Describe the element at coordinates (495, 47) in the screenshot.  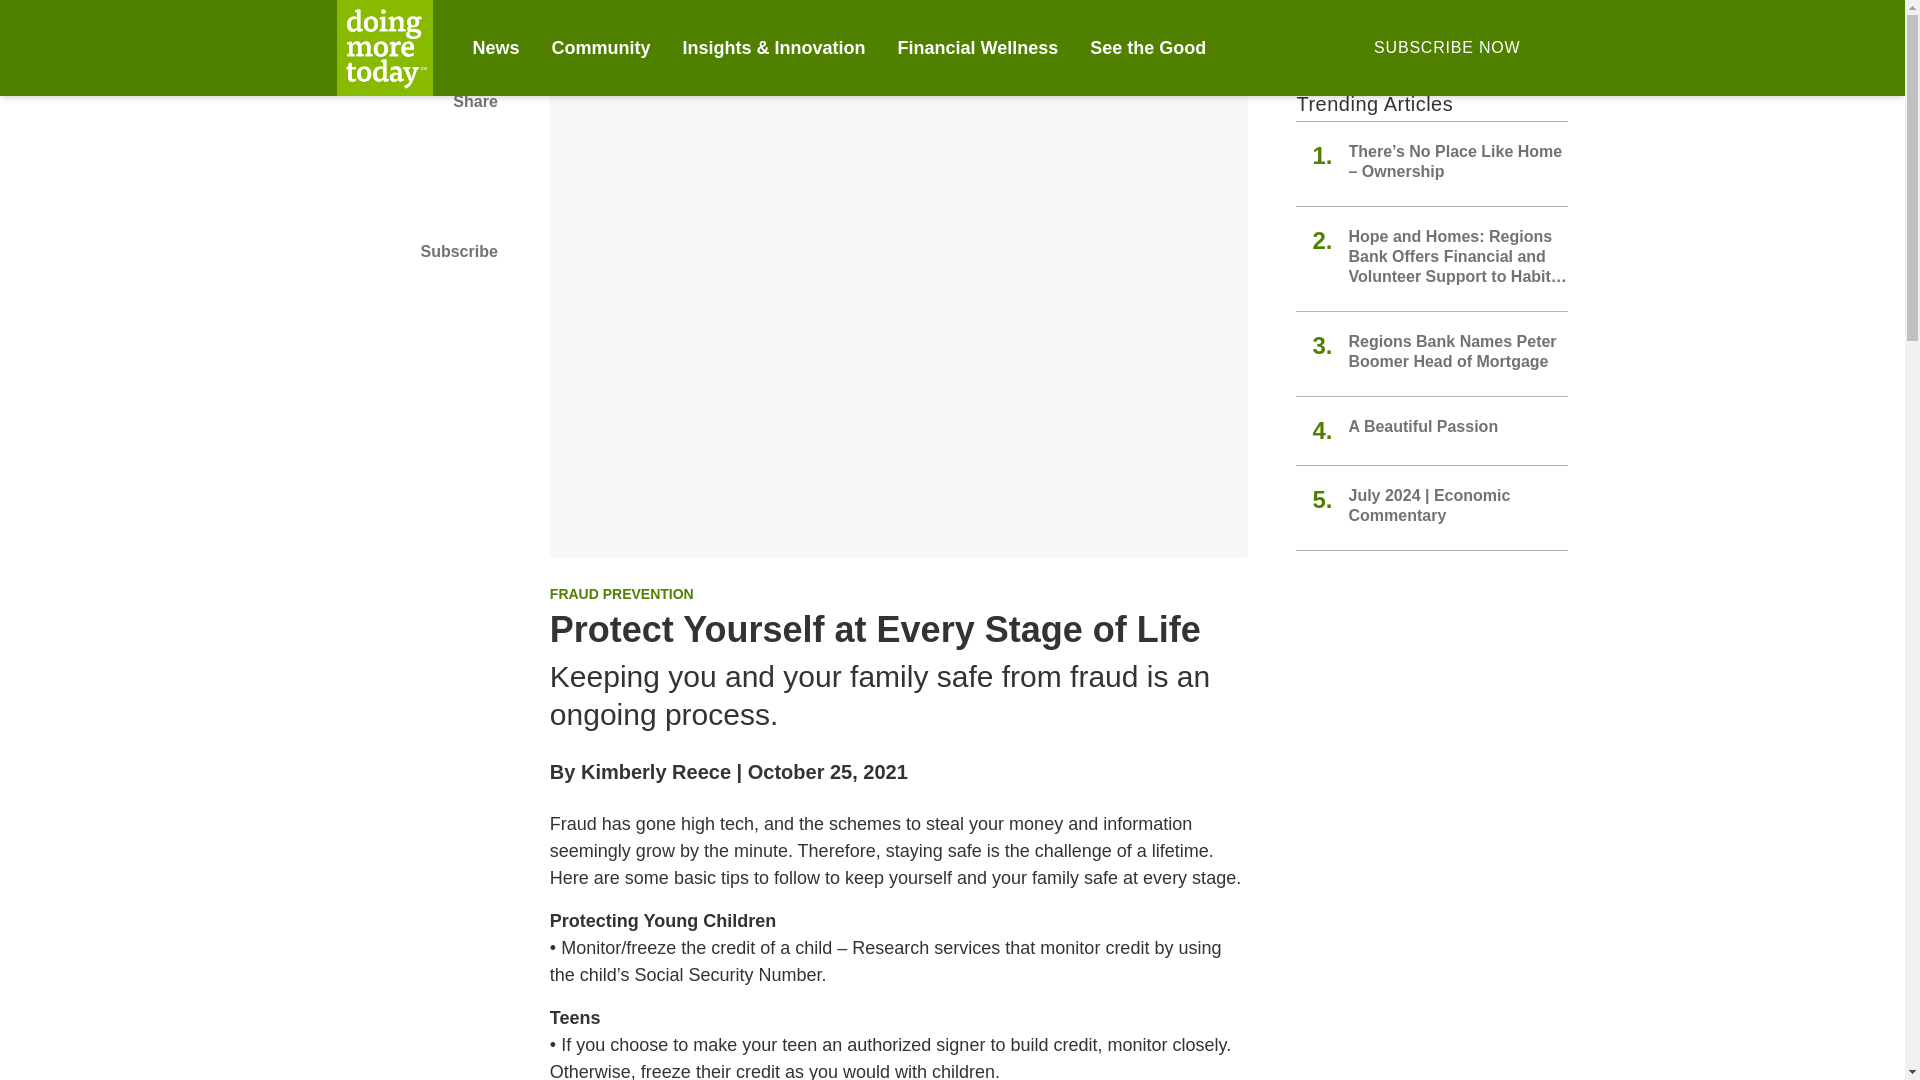
I see `News` at that location.